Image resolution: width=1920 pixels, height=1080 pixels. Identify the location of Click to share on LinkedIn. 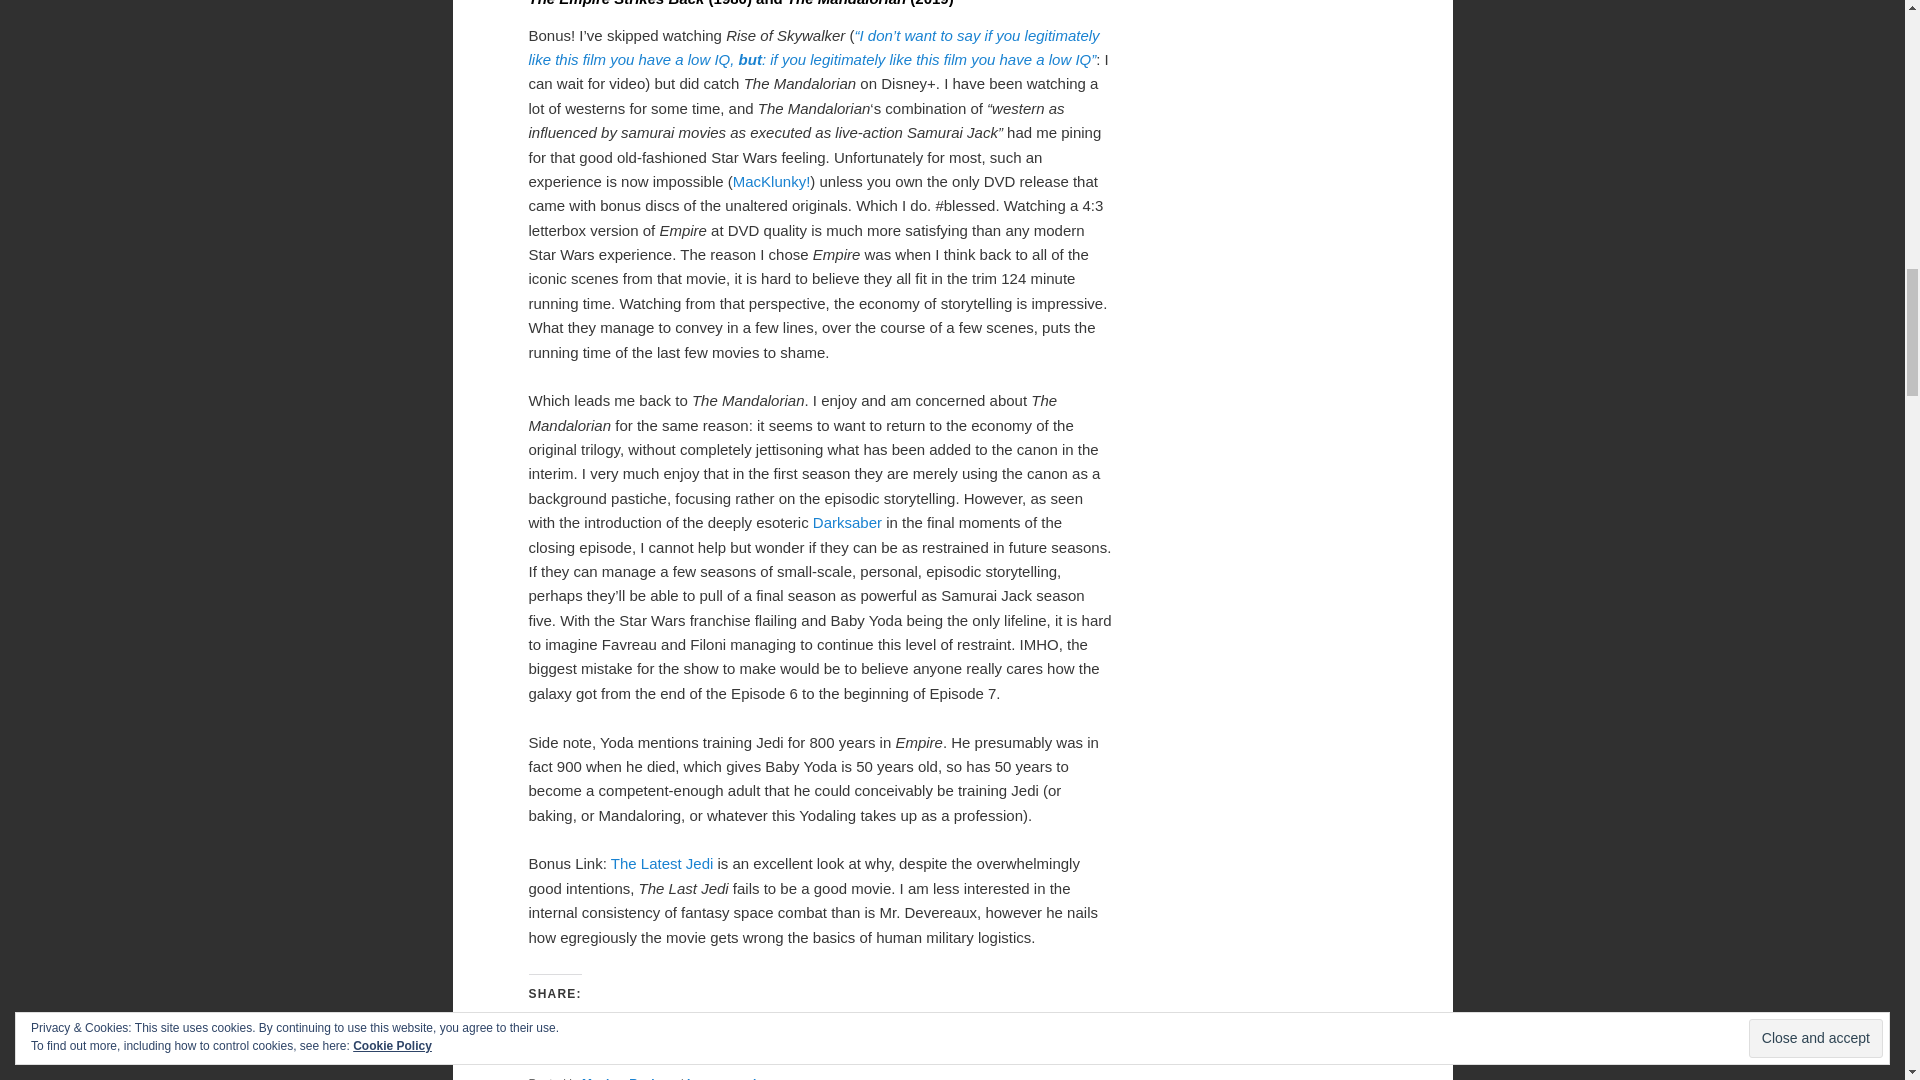
(584, 1030).